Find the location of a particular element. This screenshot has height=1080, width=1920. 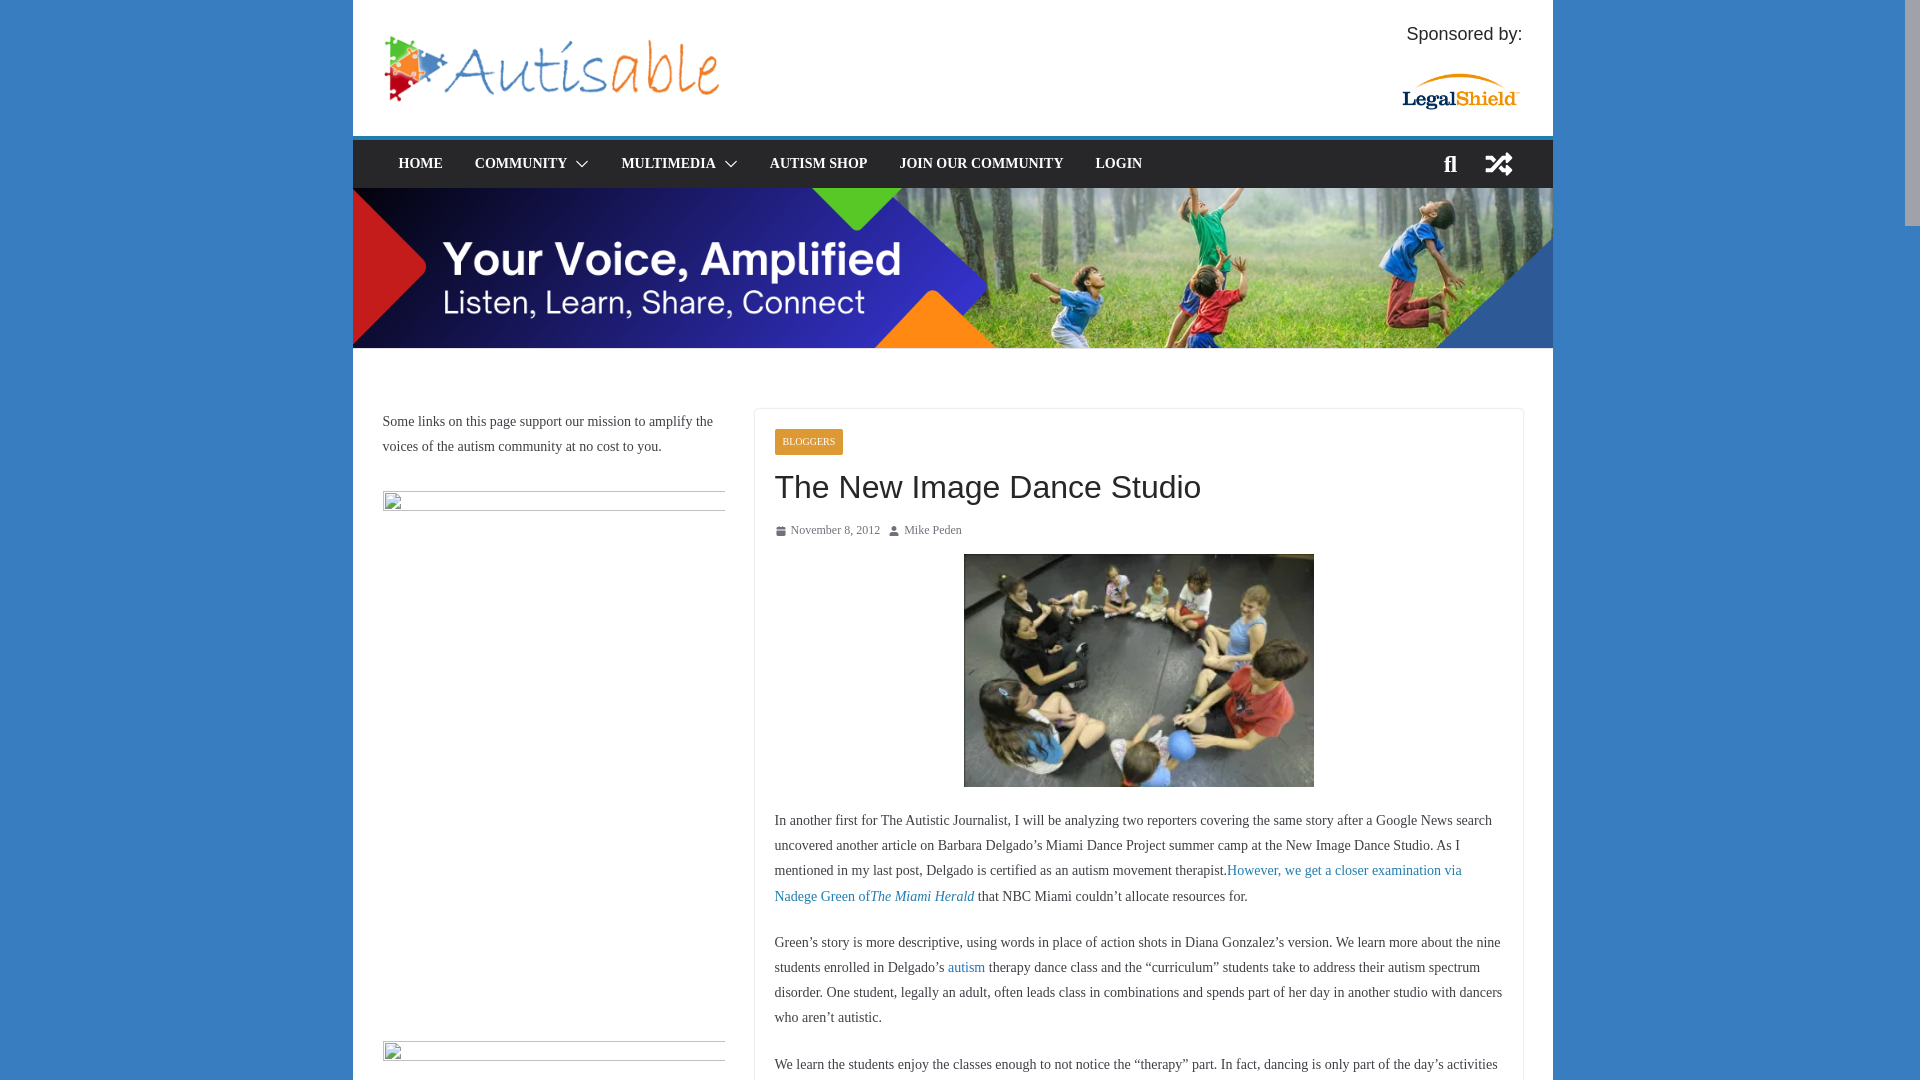

Autism and Adolescence is located at coordinates (966, 968).